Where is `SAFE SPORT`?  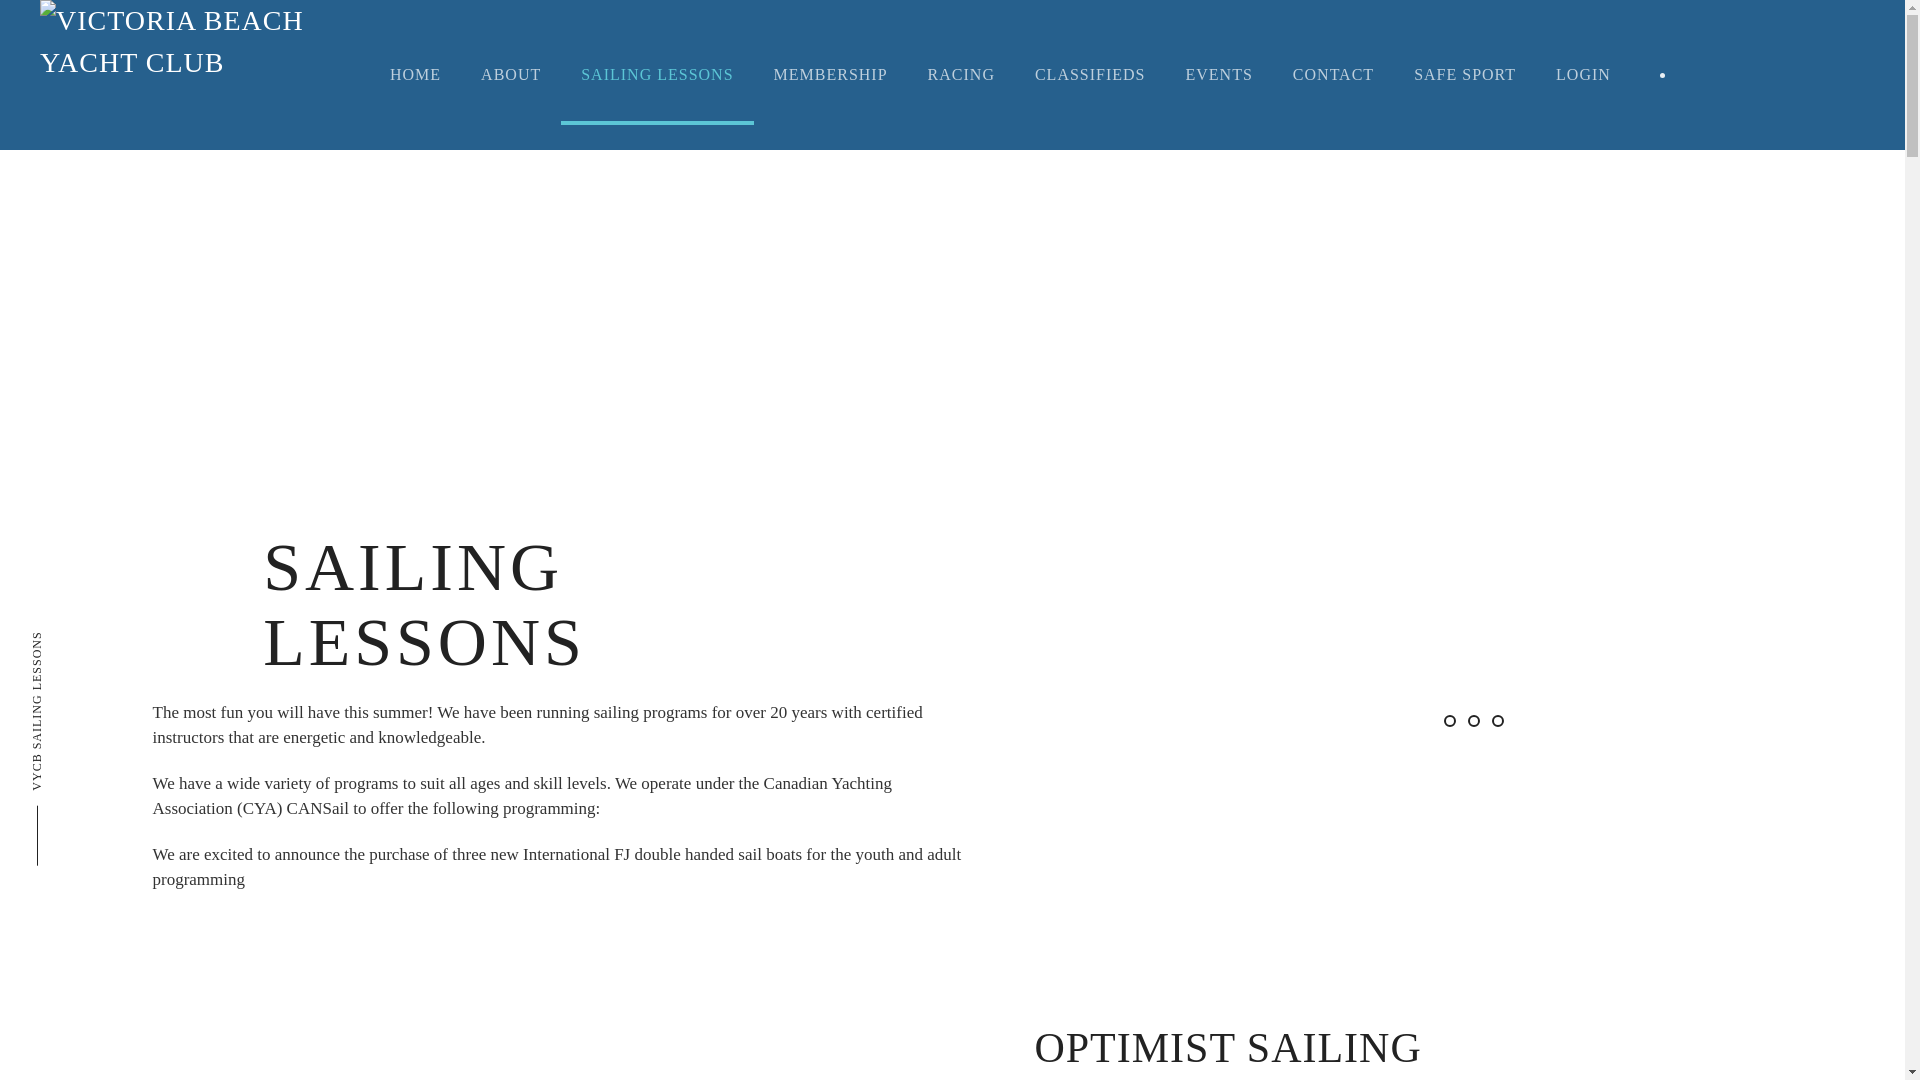
SAFE SPORT is located at coordinates (1464, 74).